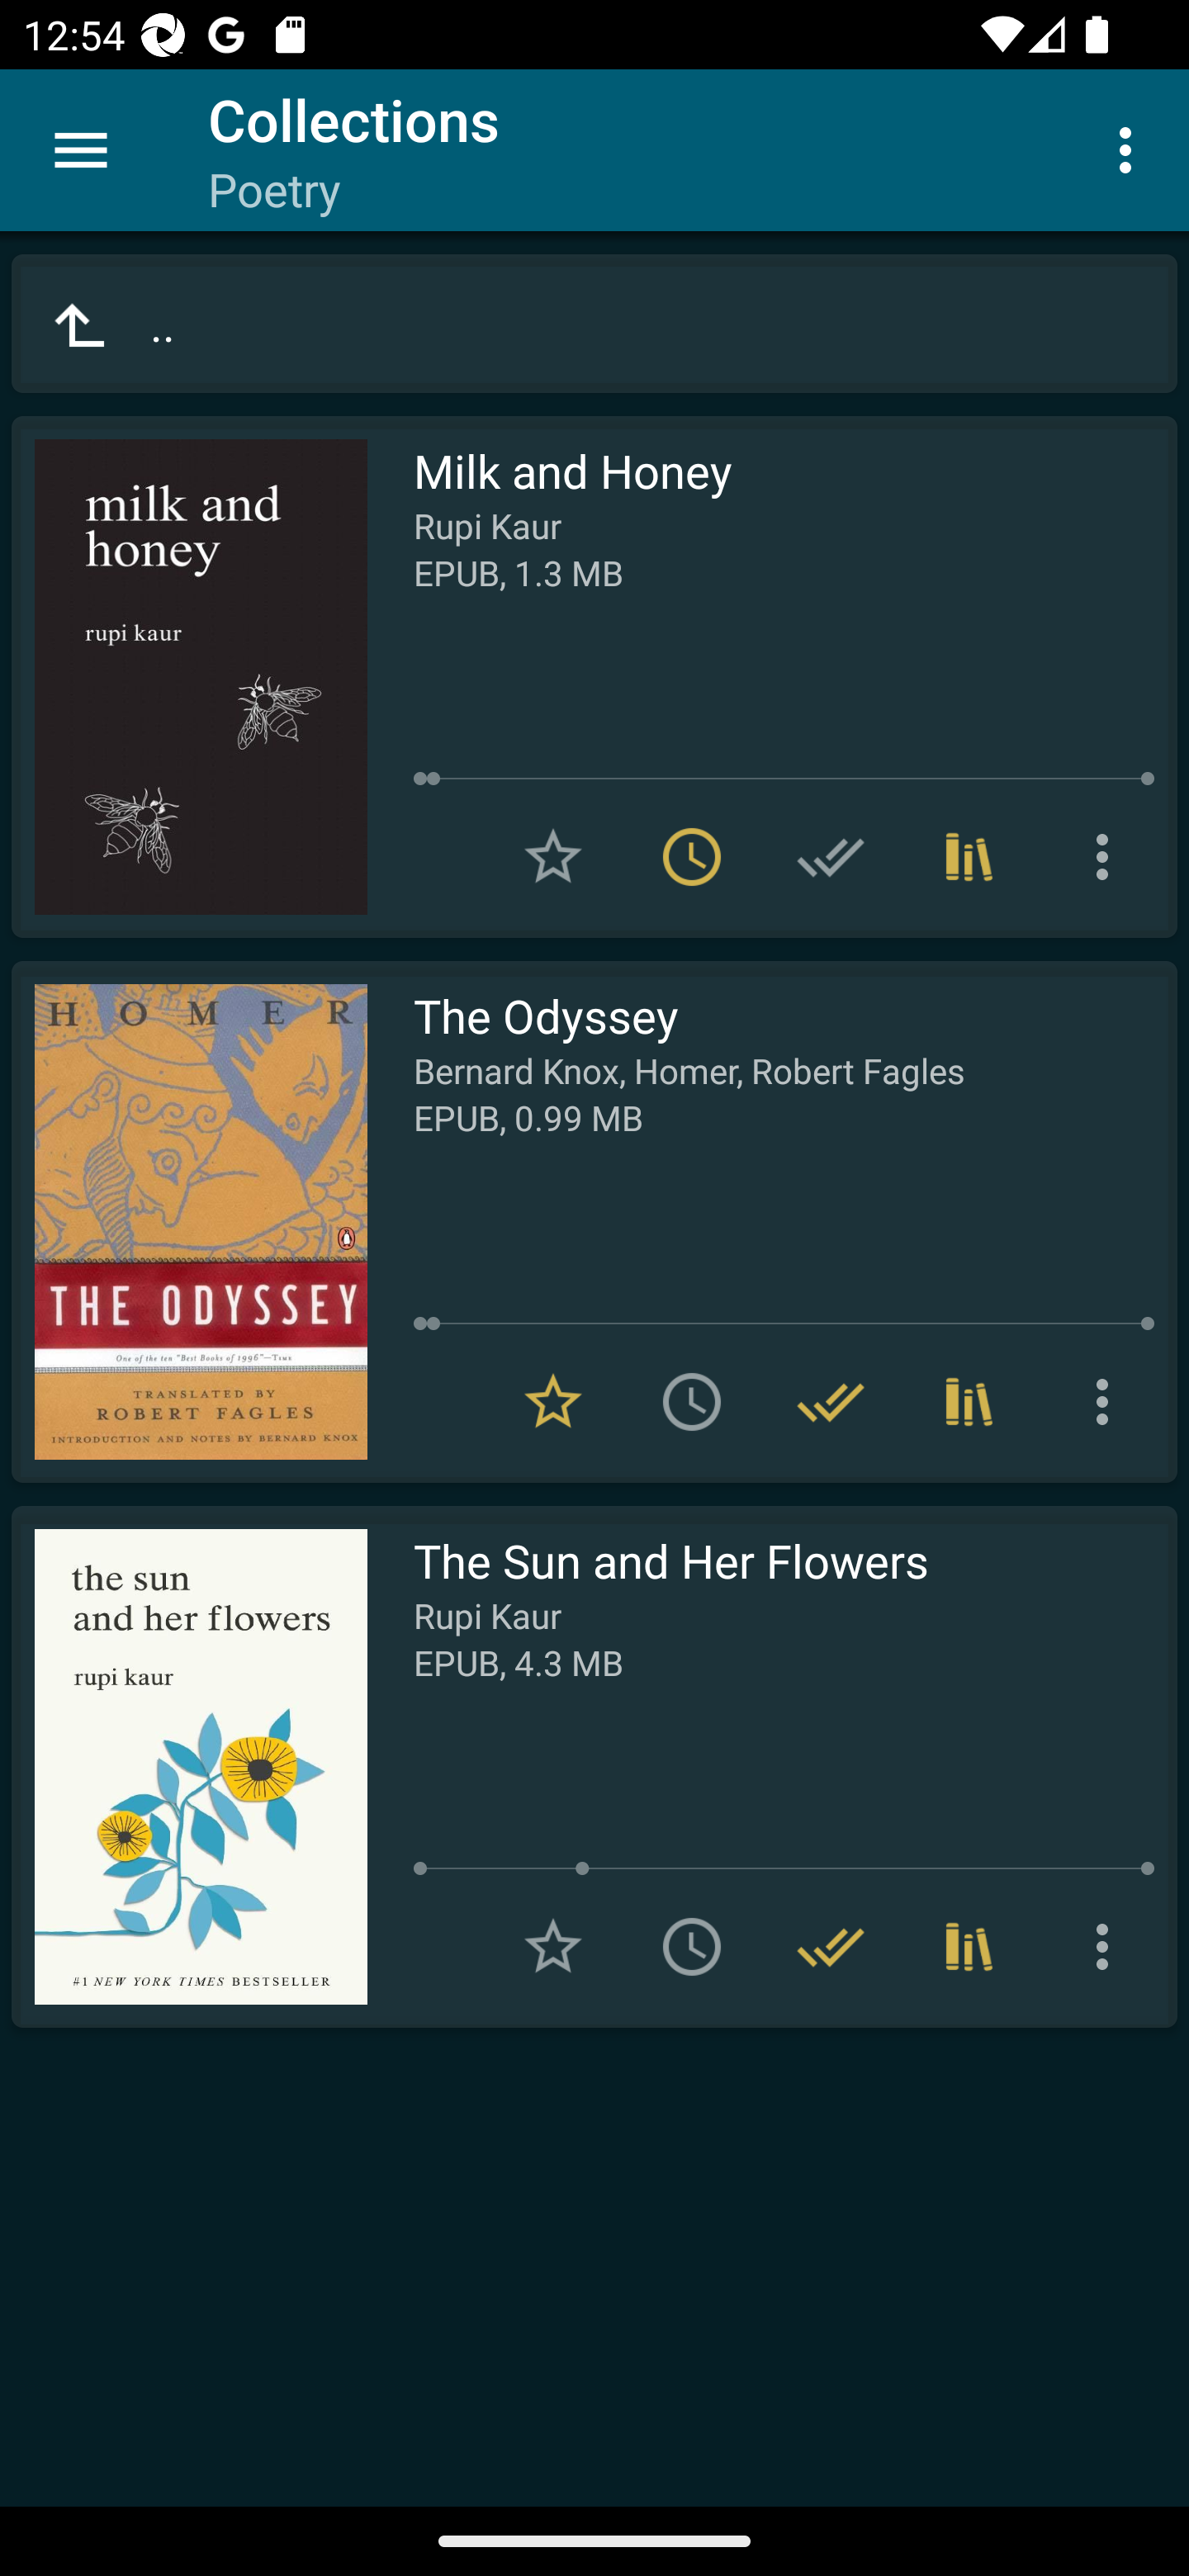  Describe the element at coordinates (553, 1401) in the screenshot. I see `Remove from Favorites` at that location.